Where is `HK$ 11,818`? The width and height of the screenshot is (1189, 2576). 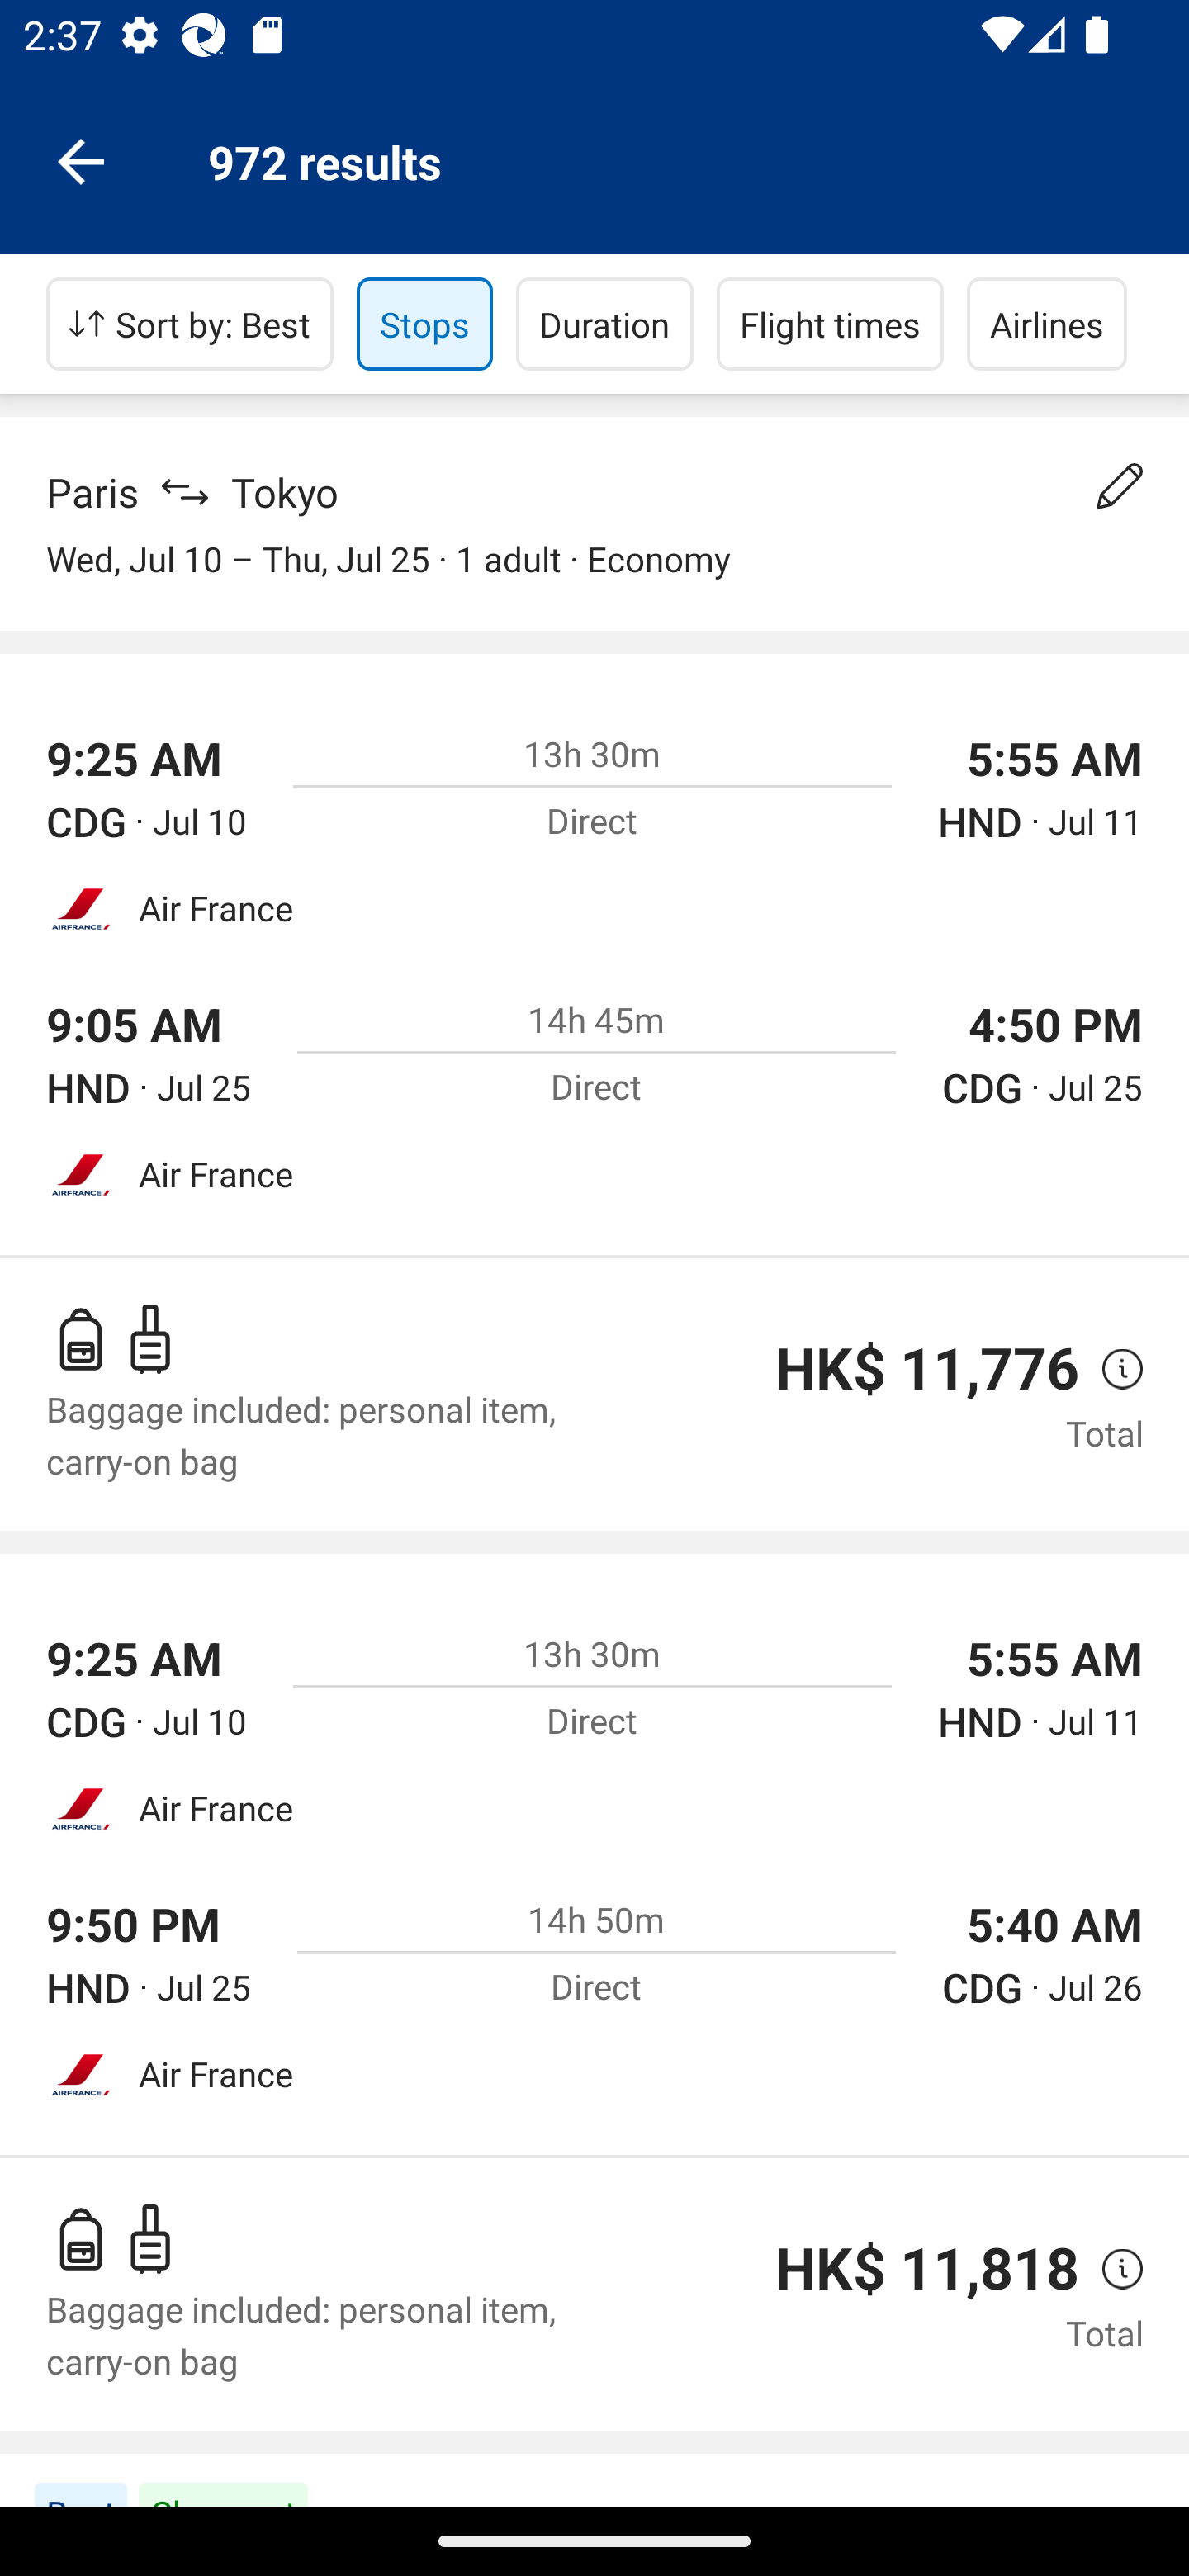
HK$ 11,818 is located at coordinates (926, 2267).